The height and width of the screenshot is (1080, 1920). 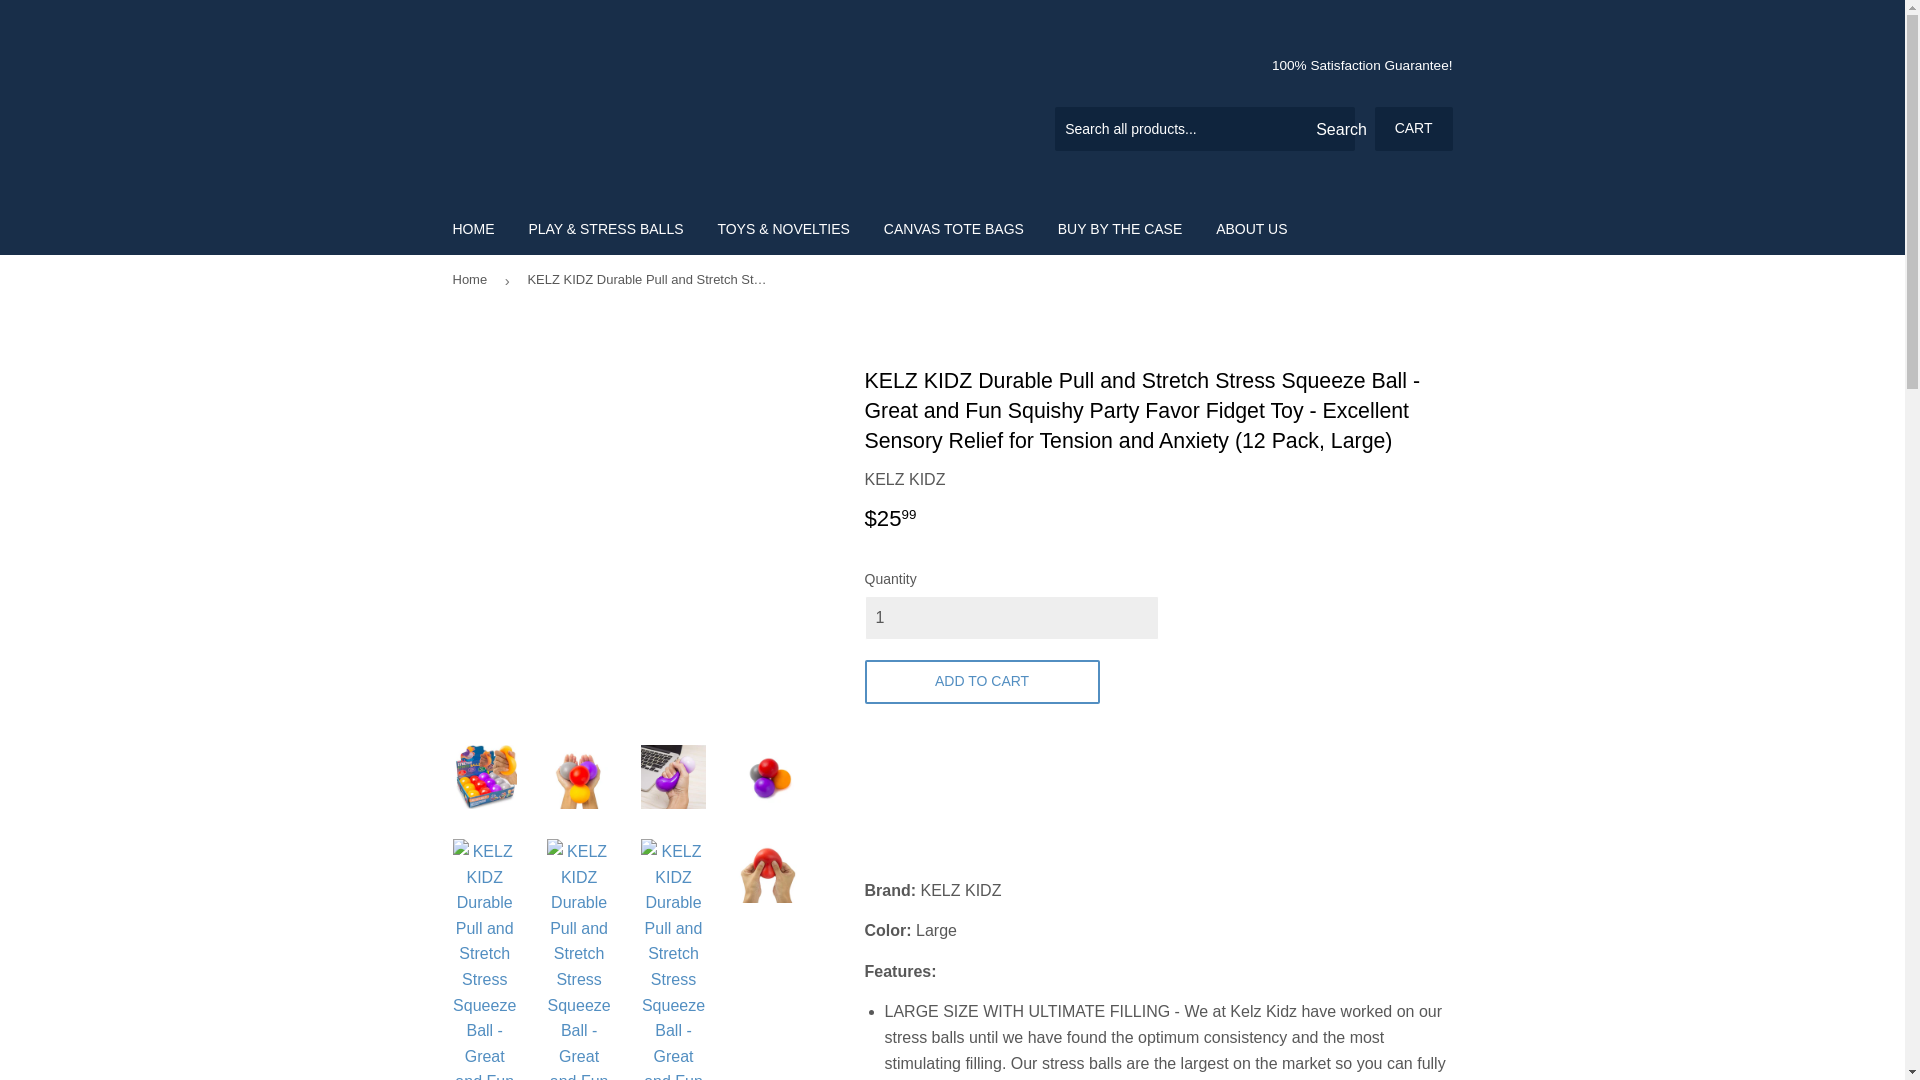 What do you see at coordinates (474, 227) in the screenshot?
I see `HOME` at bounding box center [474, 227].